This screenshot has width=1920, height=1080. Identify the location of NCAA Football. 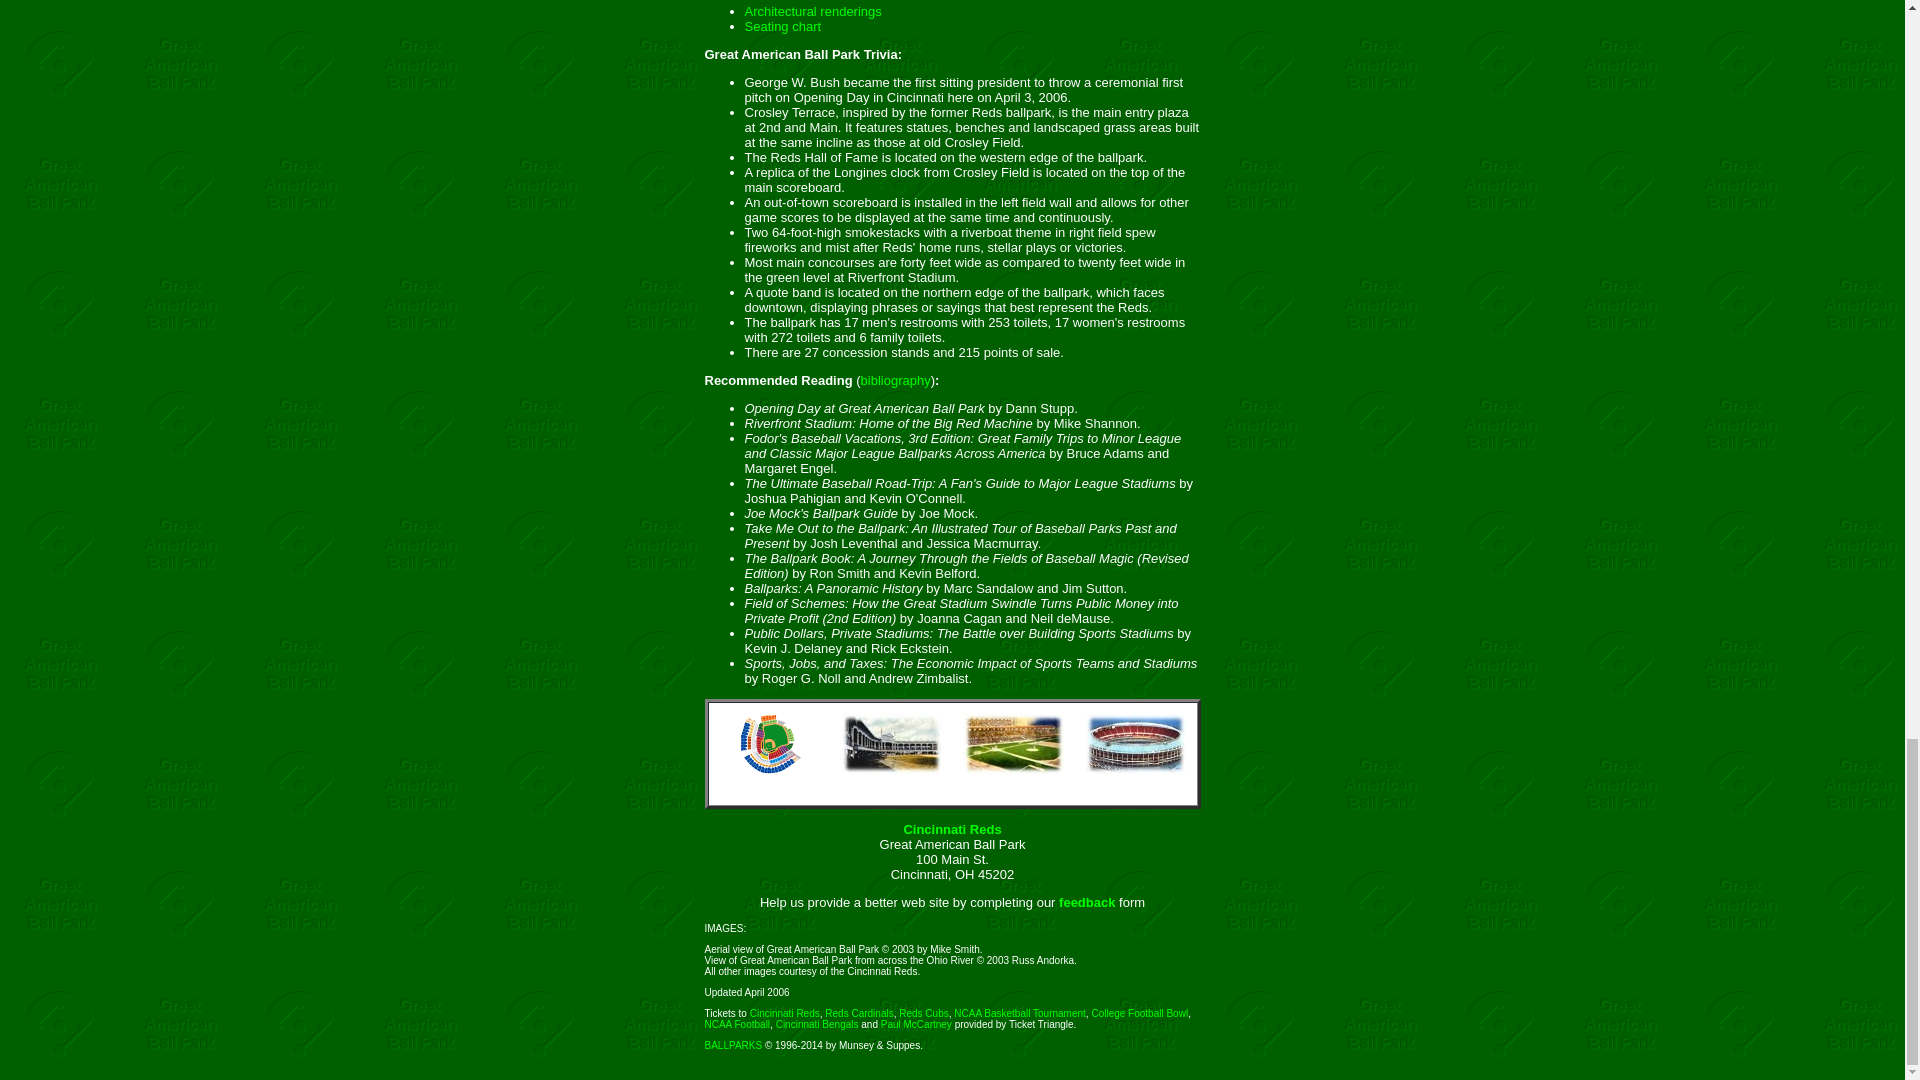
(736, 1024).